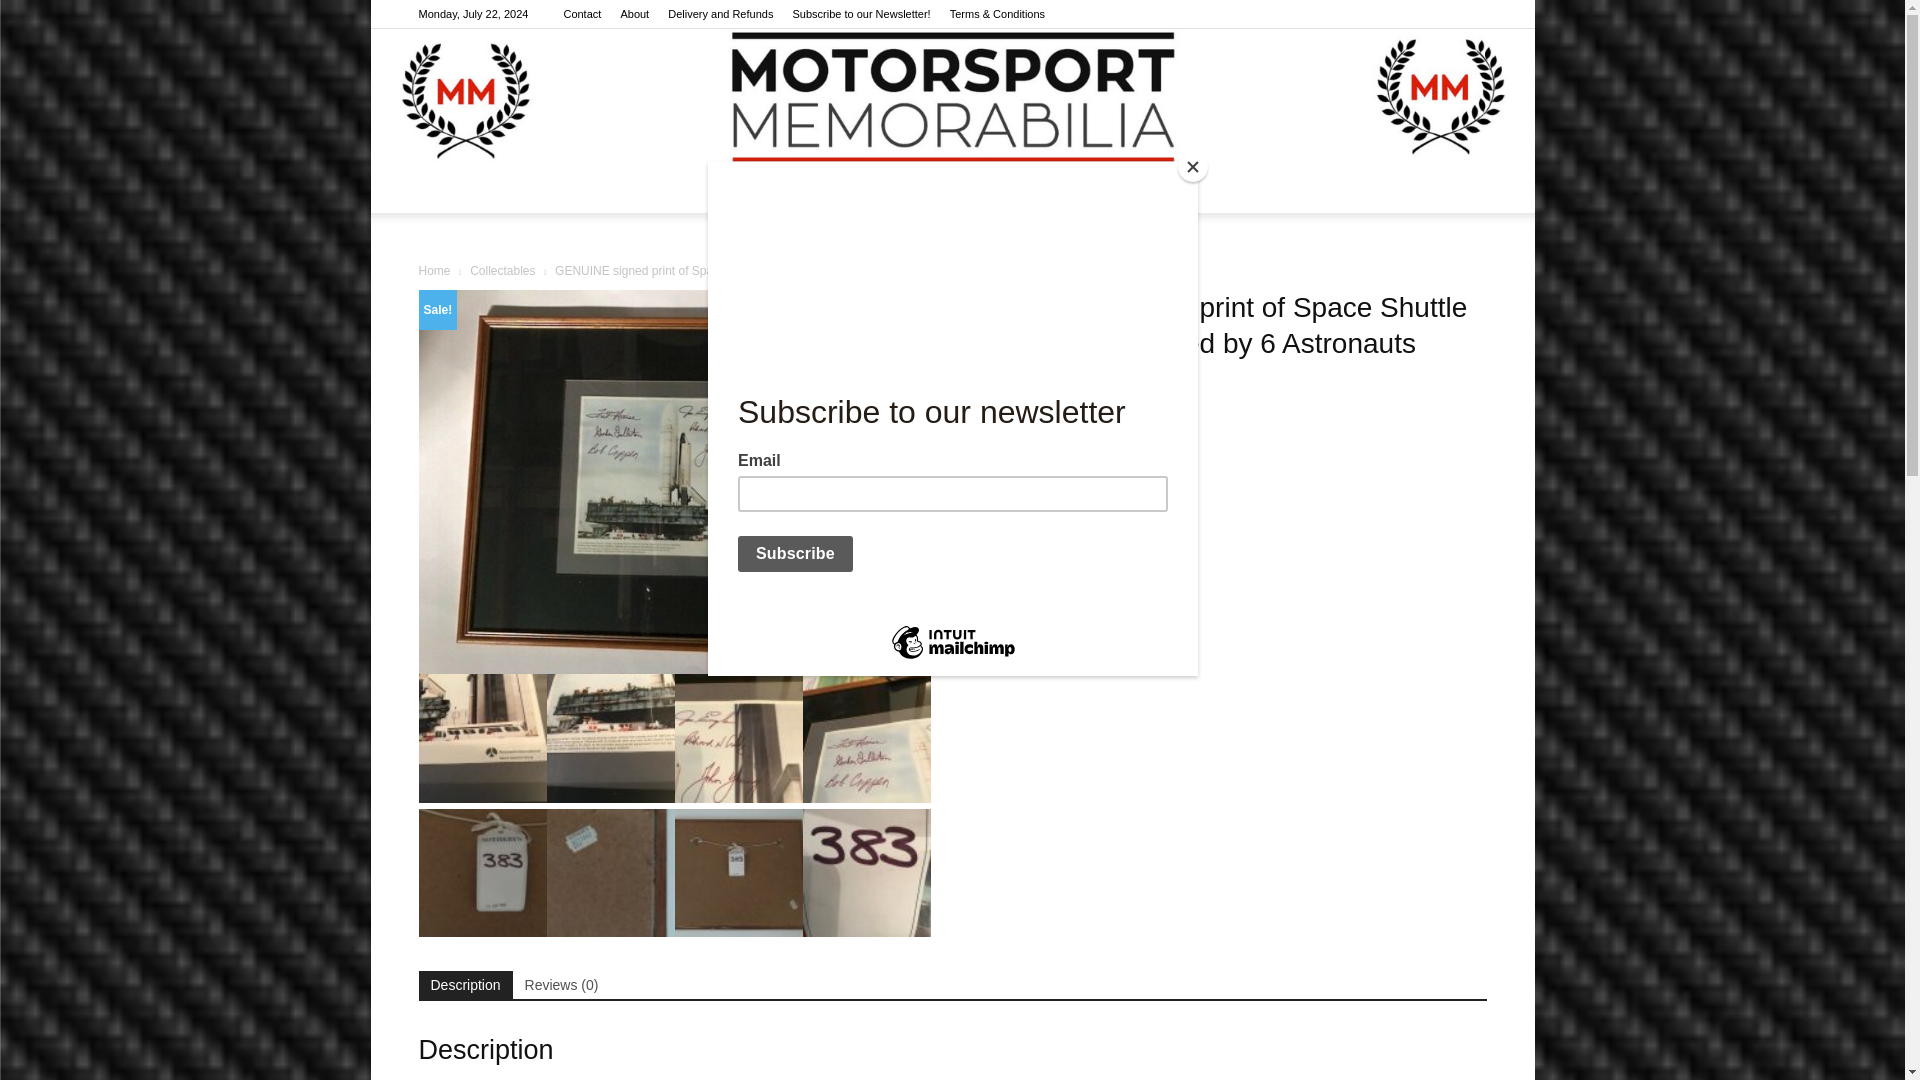 This screenshot has width=1920, height=1080. What do you see at coordinates (581, 14) in the screenshot?
I see `Contact` at bounding box center [581, 14].